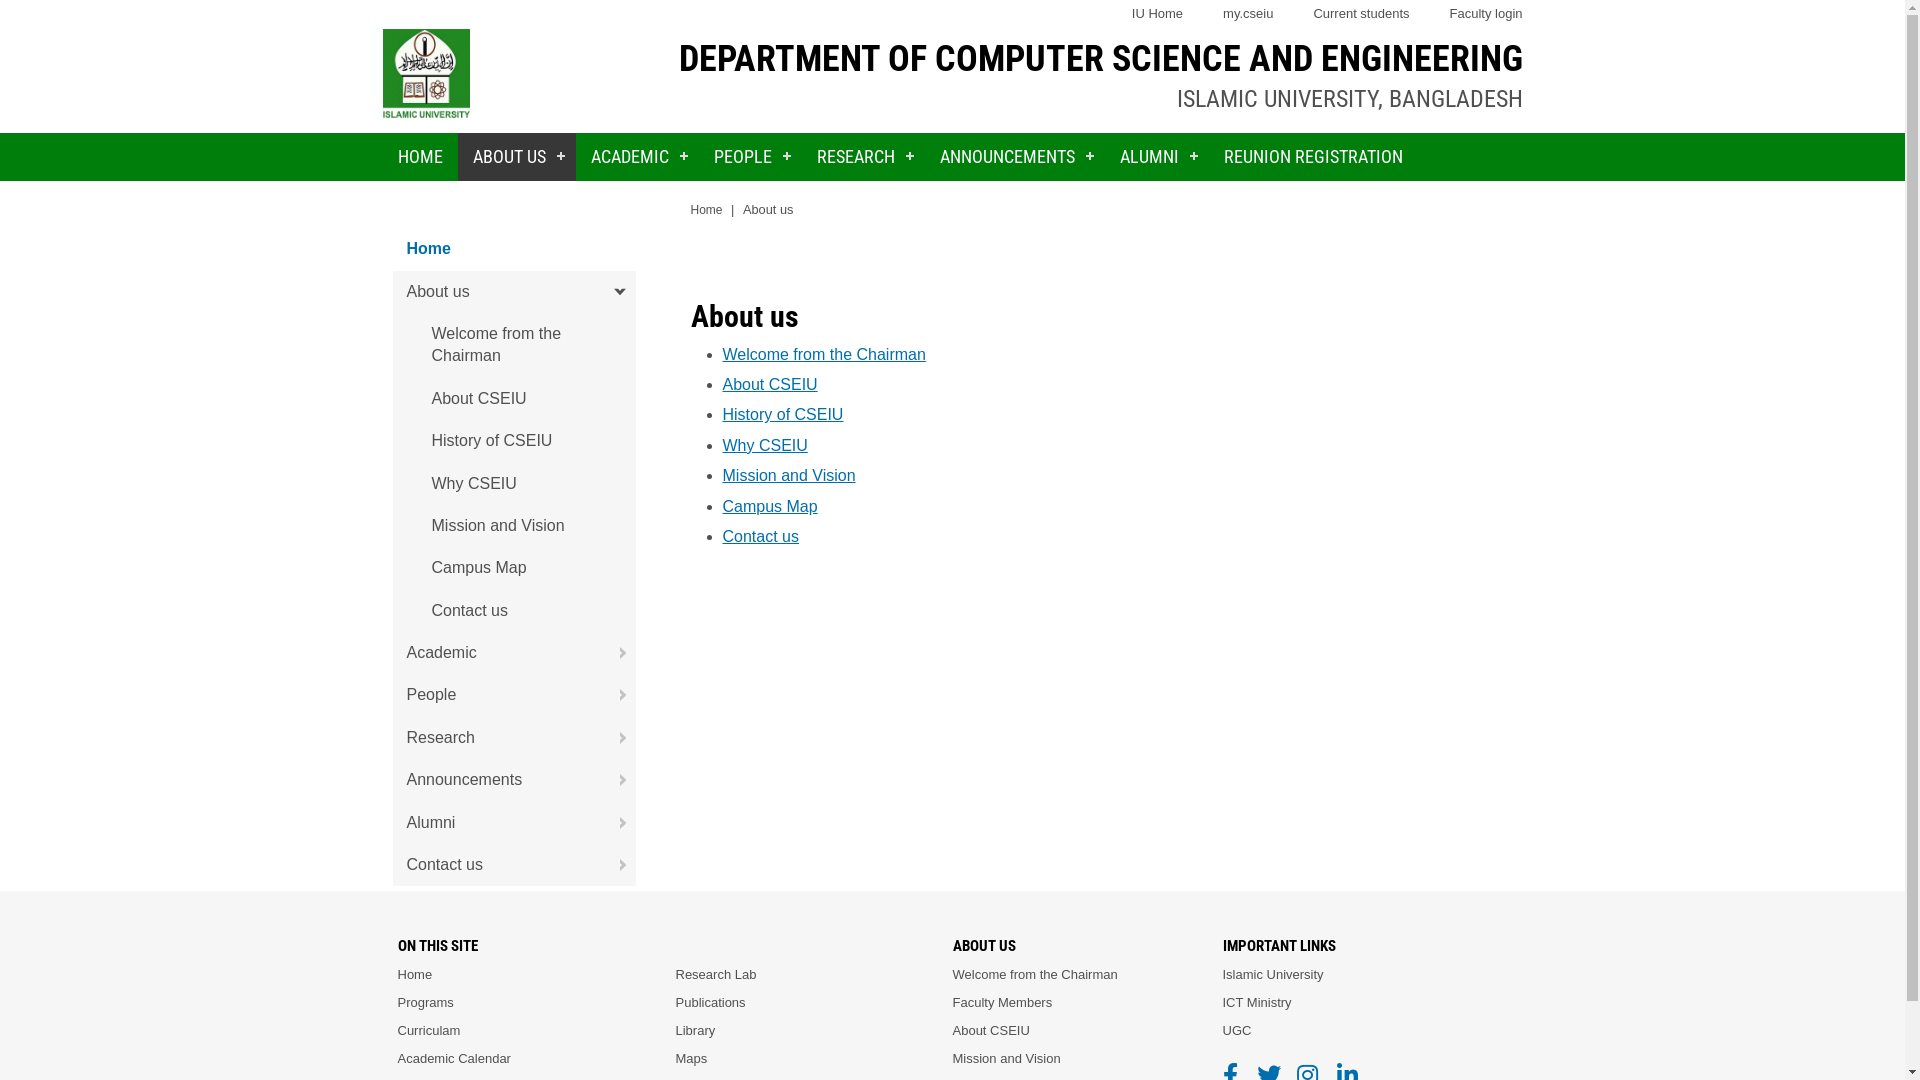 This screenshot has height=1080, width=1920. Describe the element at coordinates (864, 157) in the screenshot. I see `RESEARCH` at that location.